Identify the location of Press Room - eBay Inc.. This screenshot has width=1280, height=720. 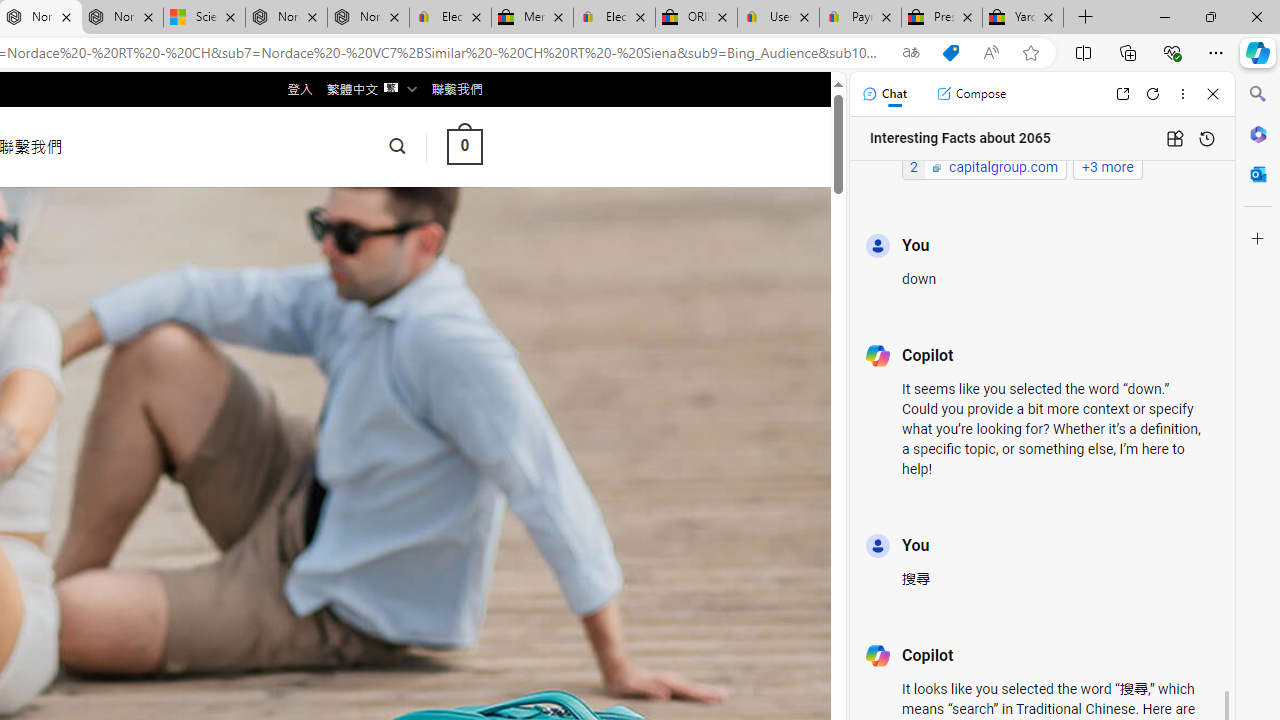
(942, 18).